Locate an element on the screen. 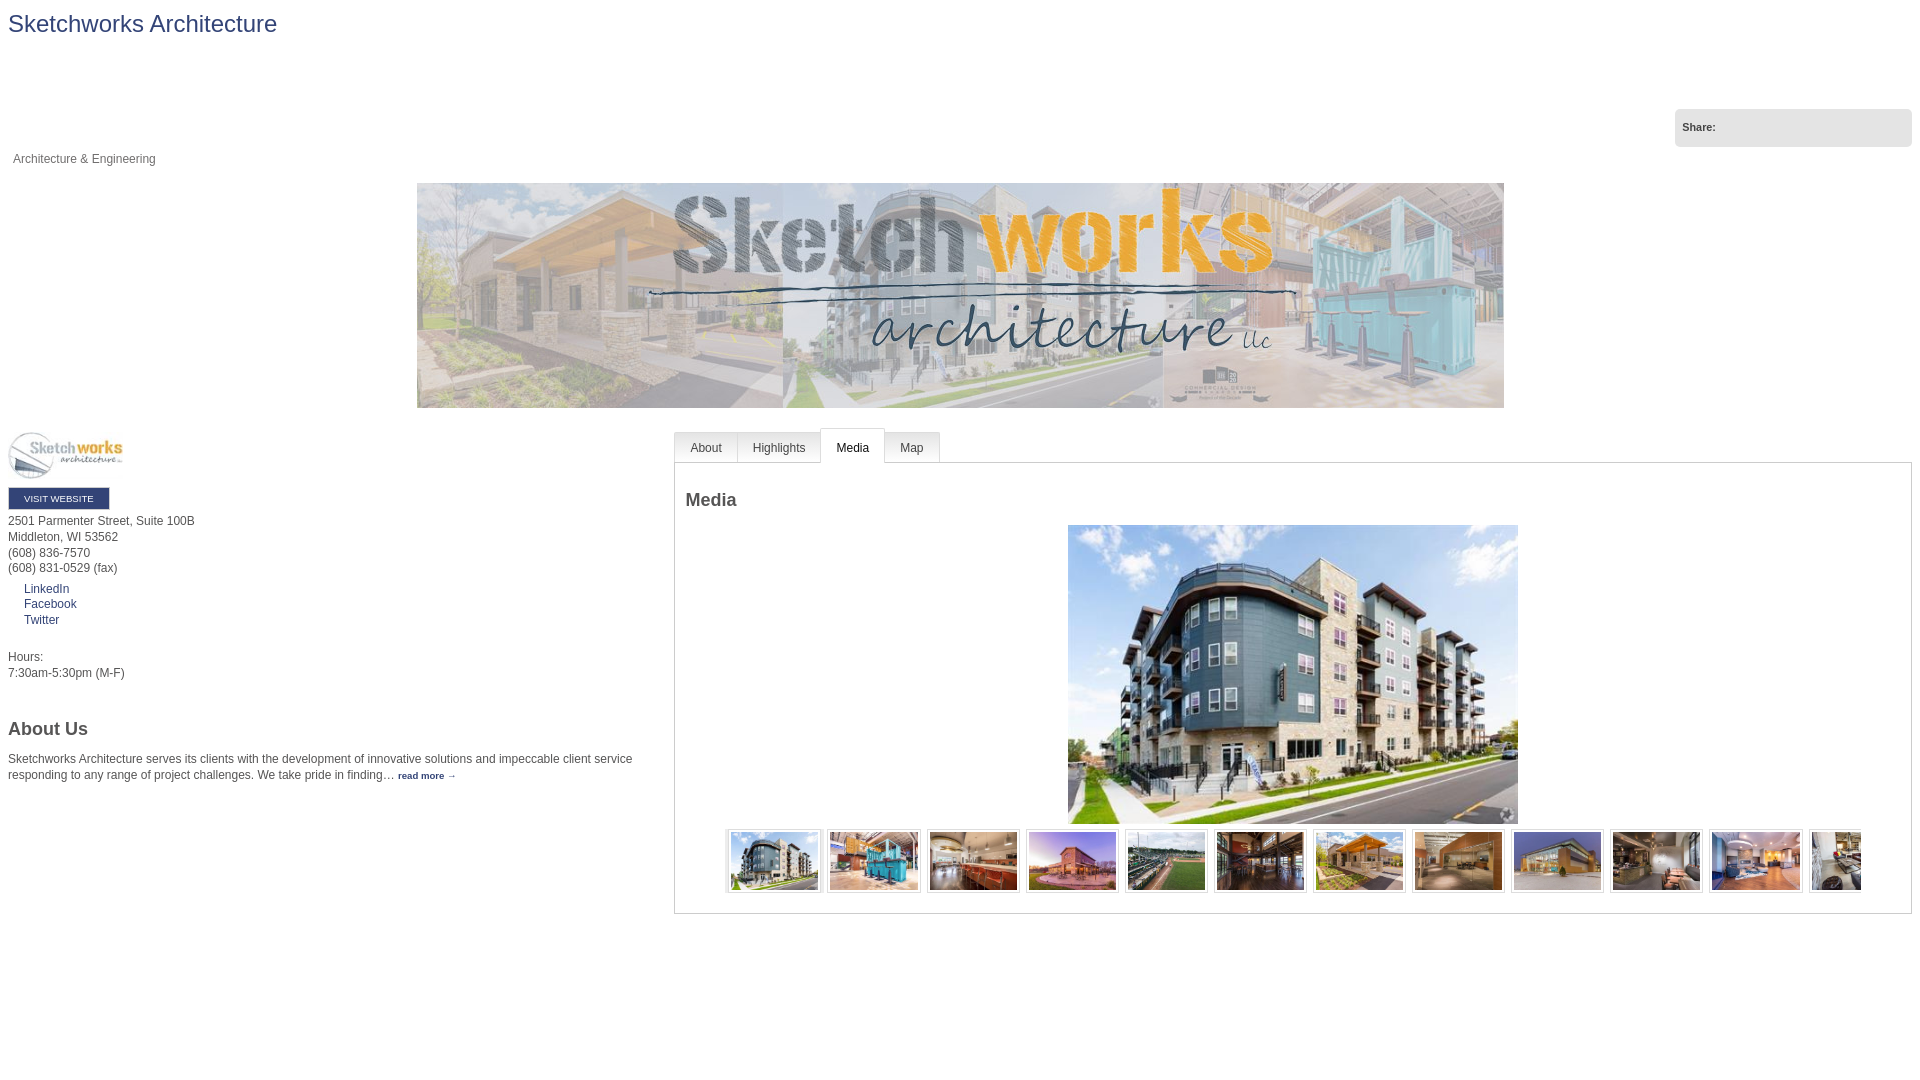  Multi-Family Housing near Lambeau Field. is located at coordinates (774, 860).